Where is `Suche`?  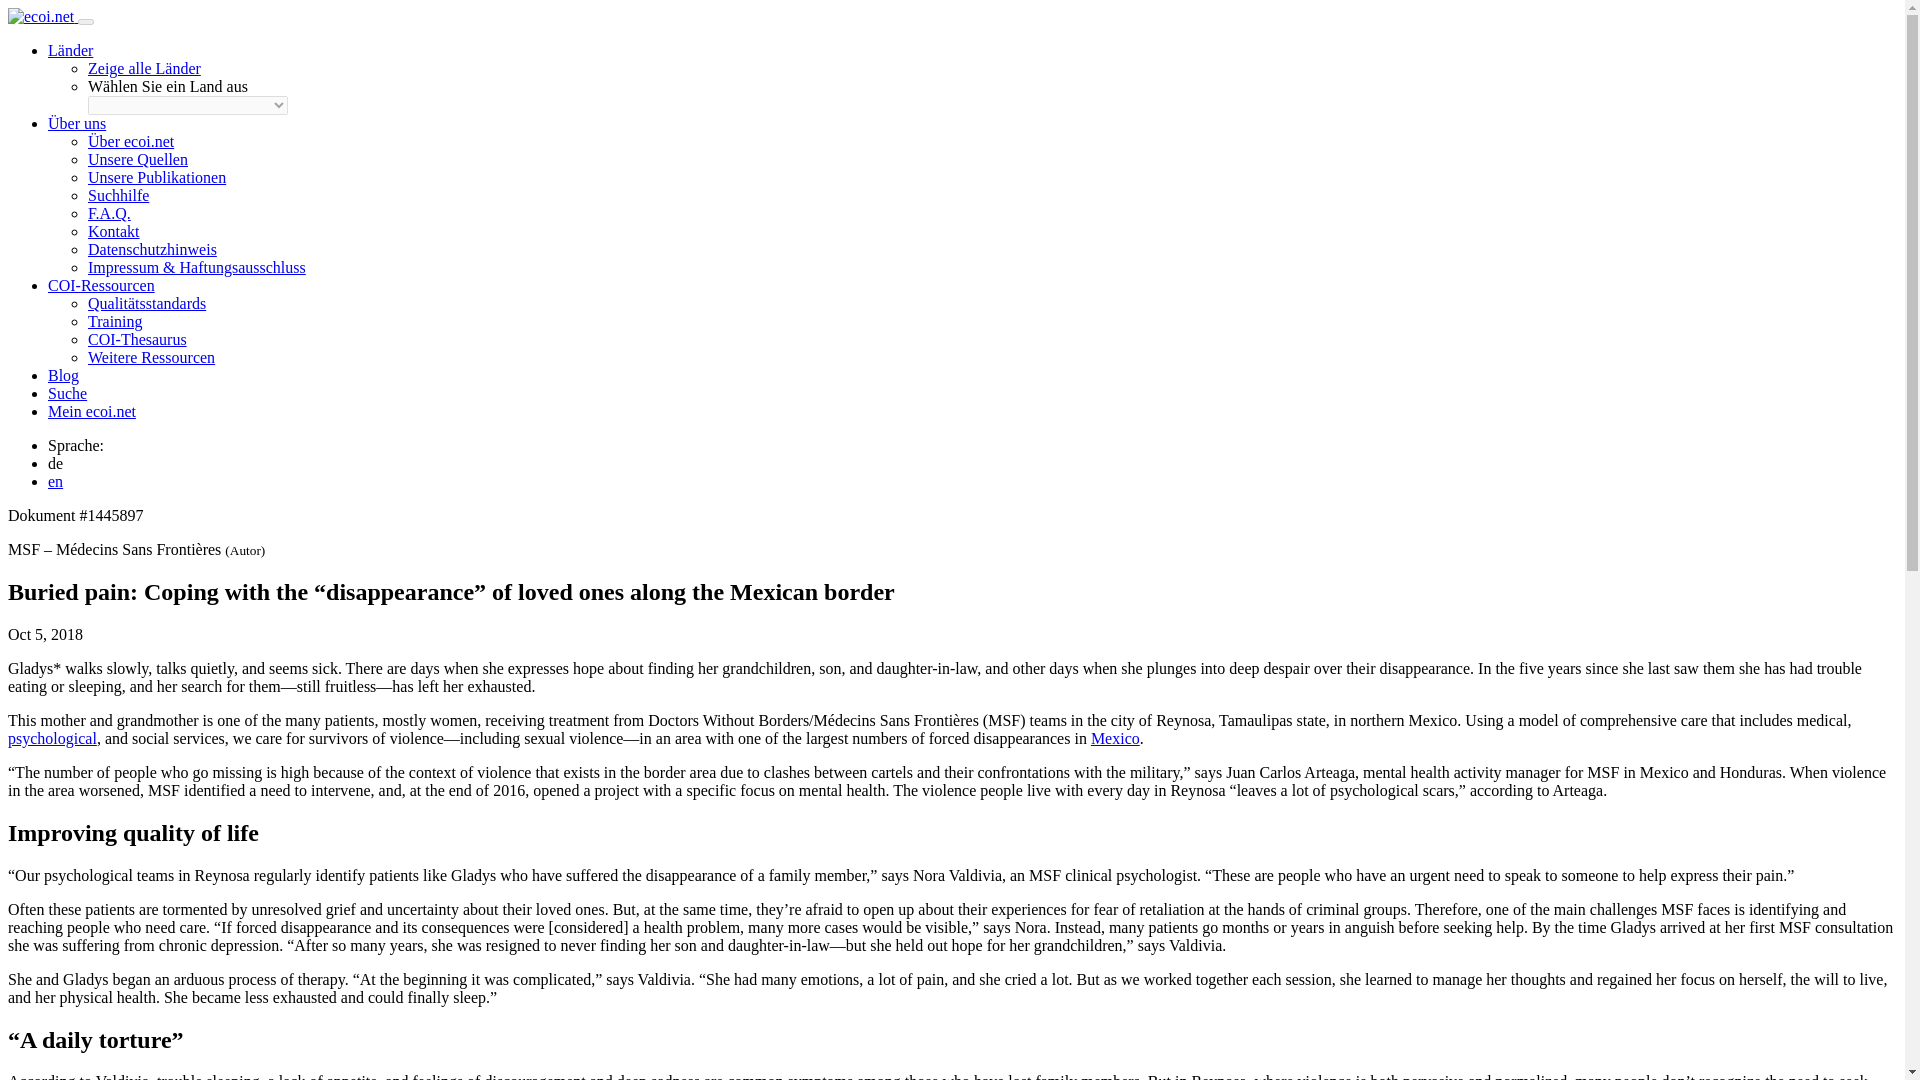 Suche is located at coordinates (67, 392).